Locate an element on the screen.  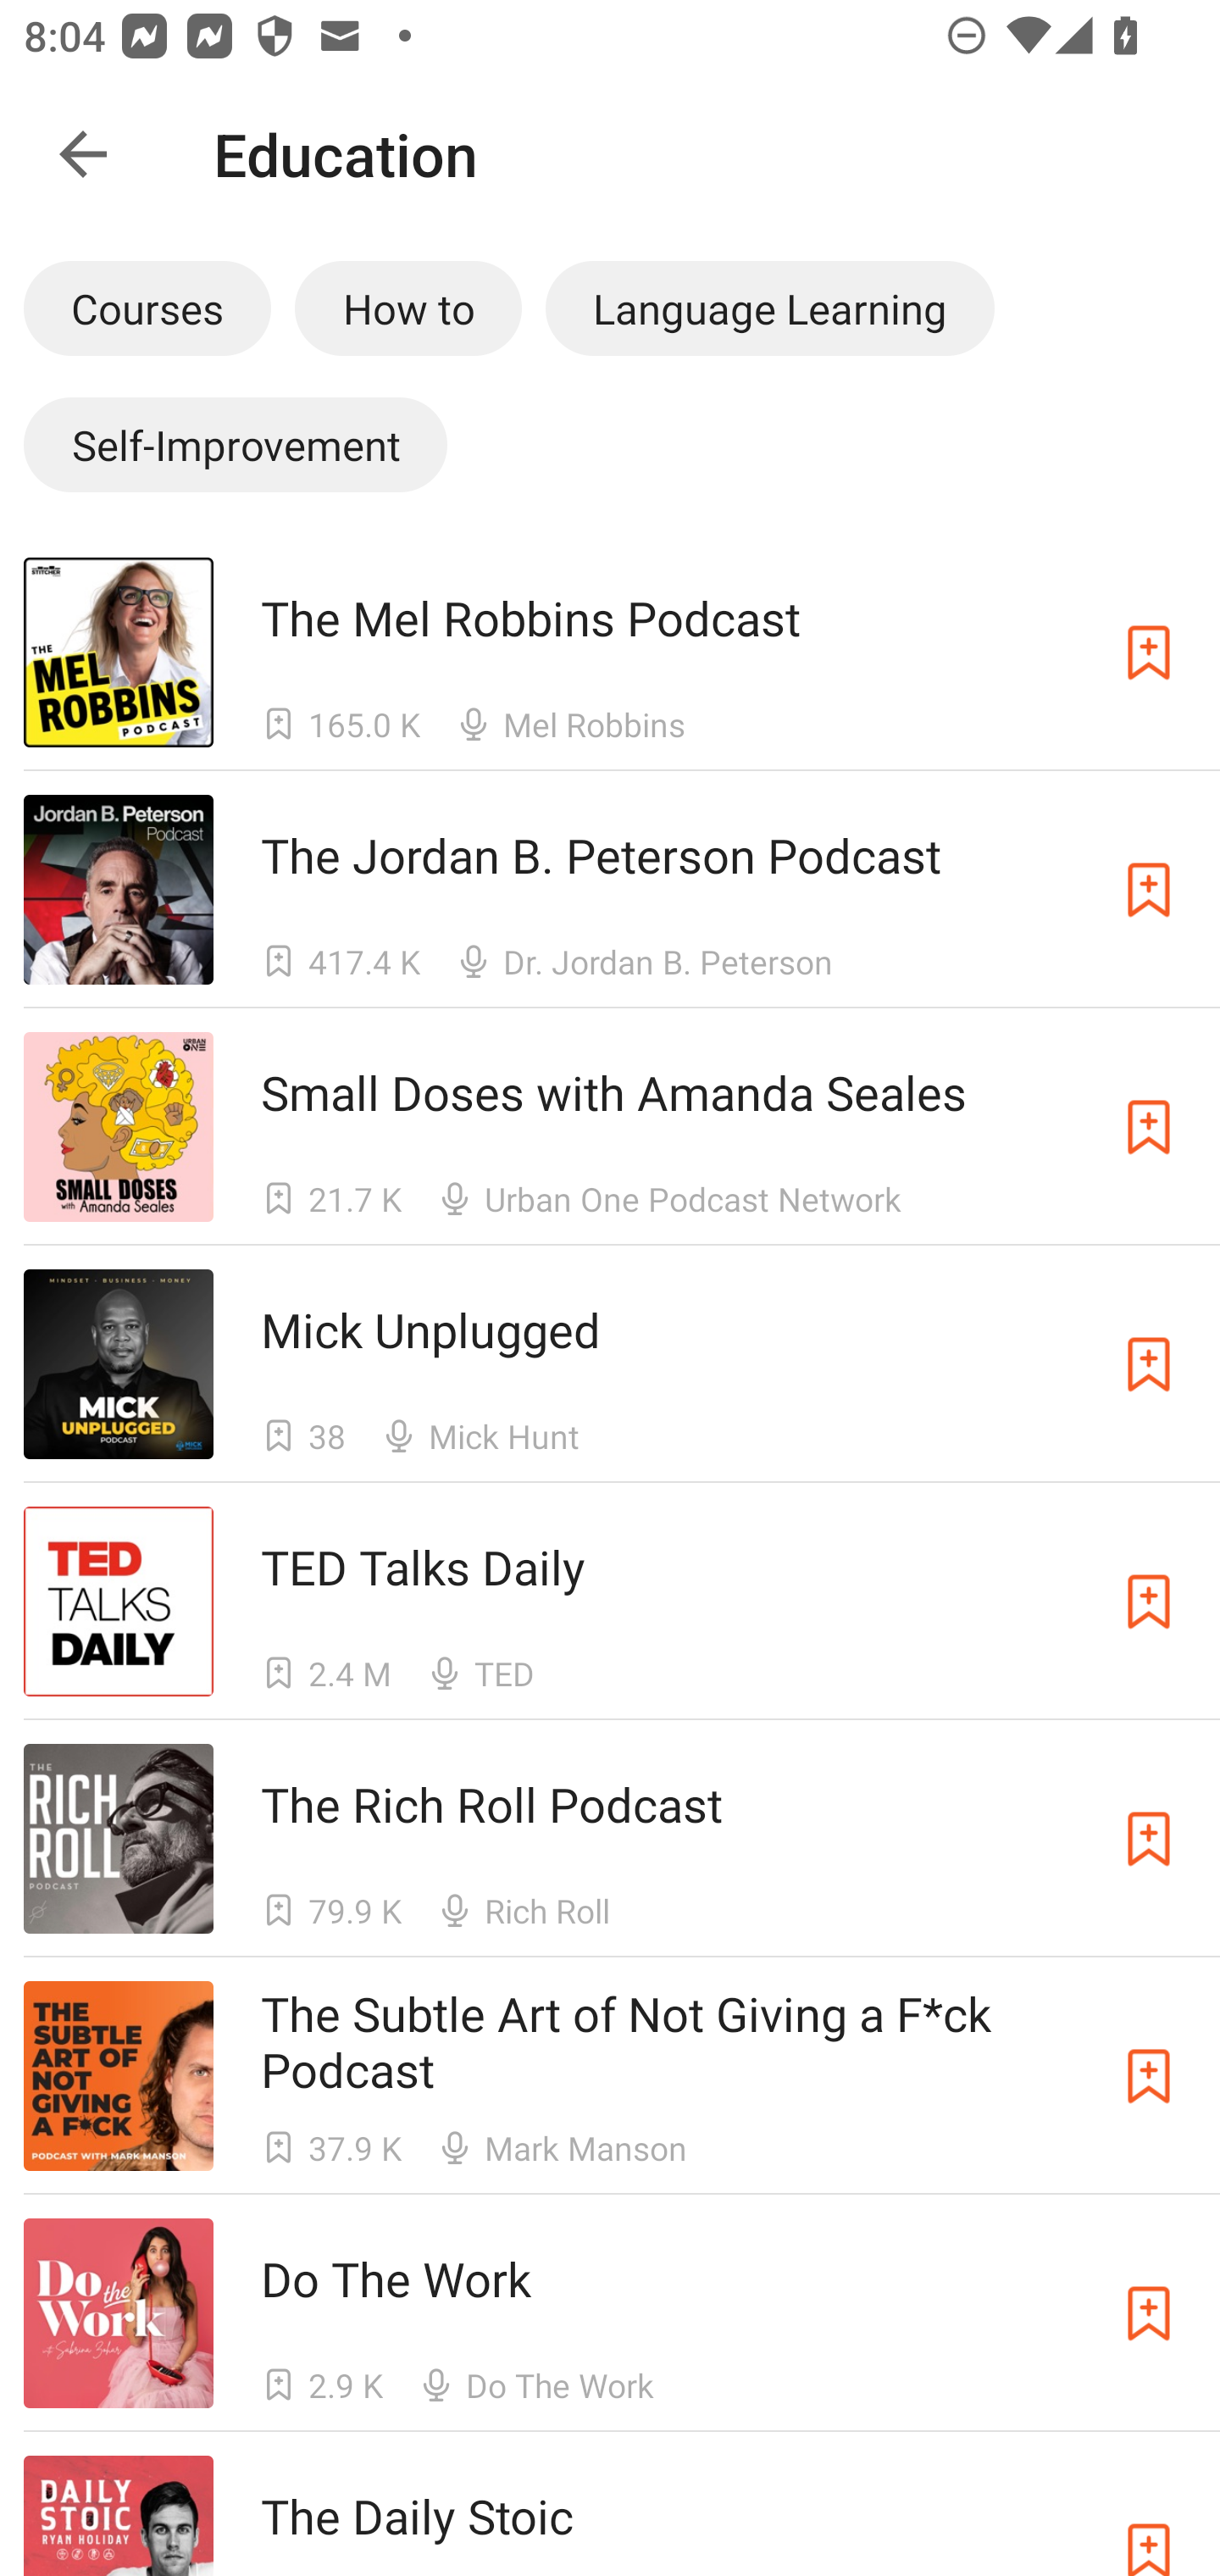
Subscribe is located at coordinates (1149, 2076).